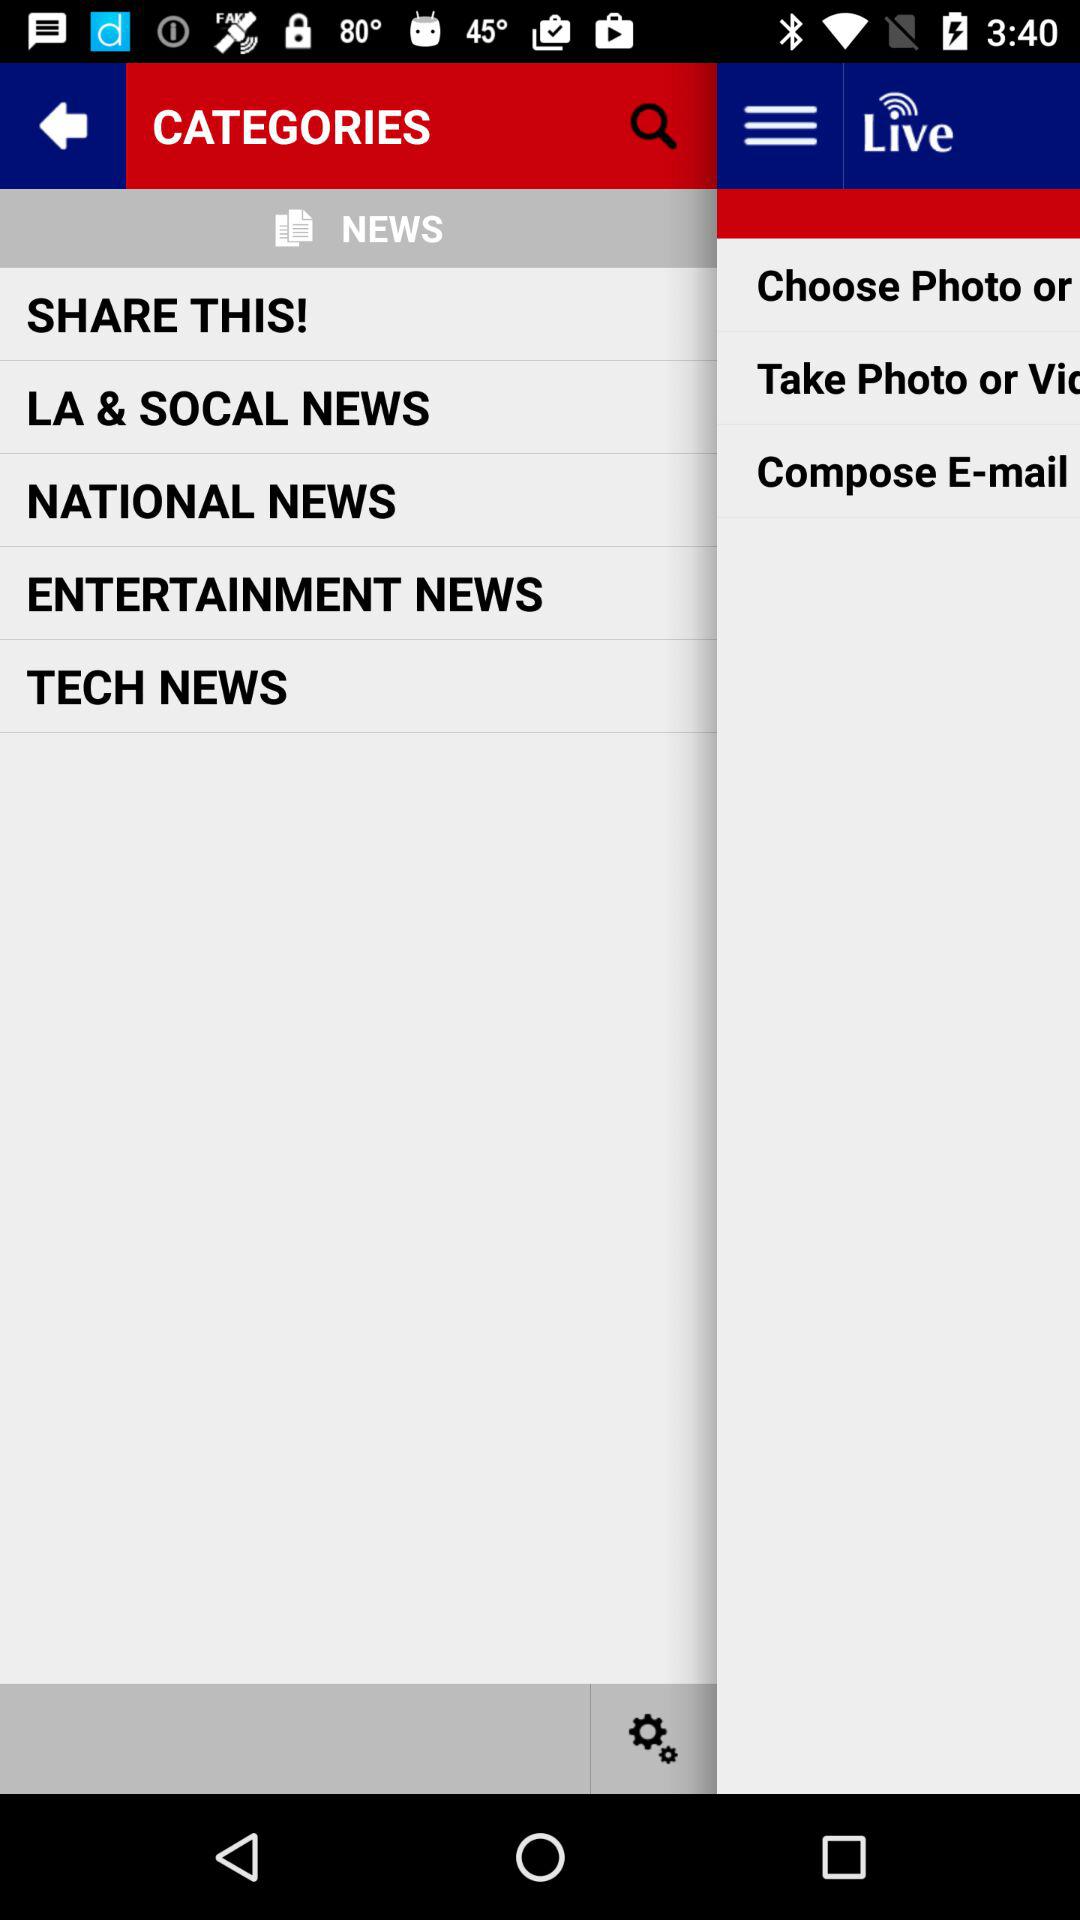  What do you see at coordinates (211, 500) in the screenshot?
I see `launch item above the entertainment news` at bounding box center [211, 500].